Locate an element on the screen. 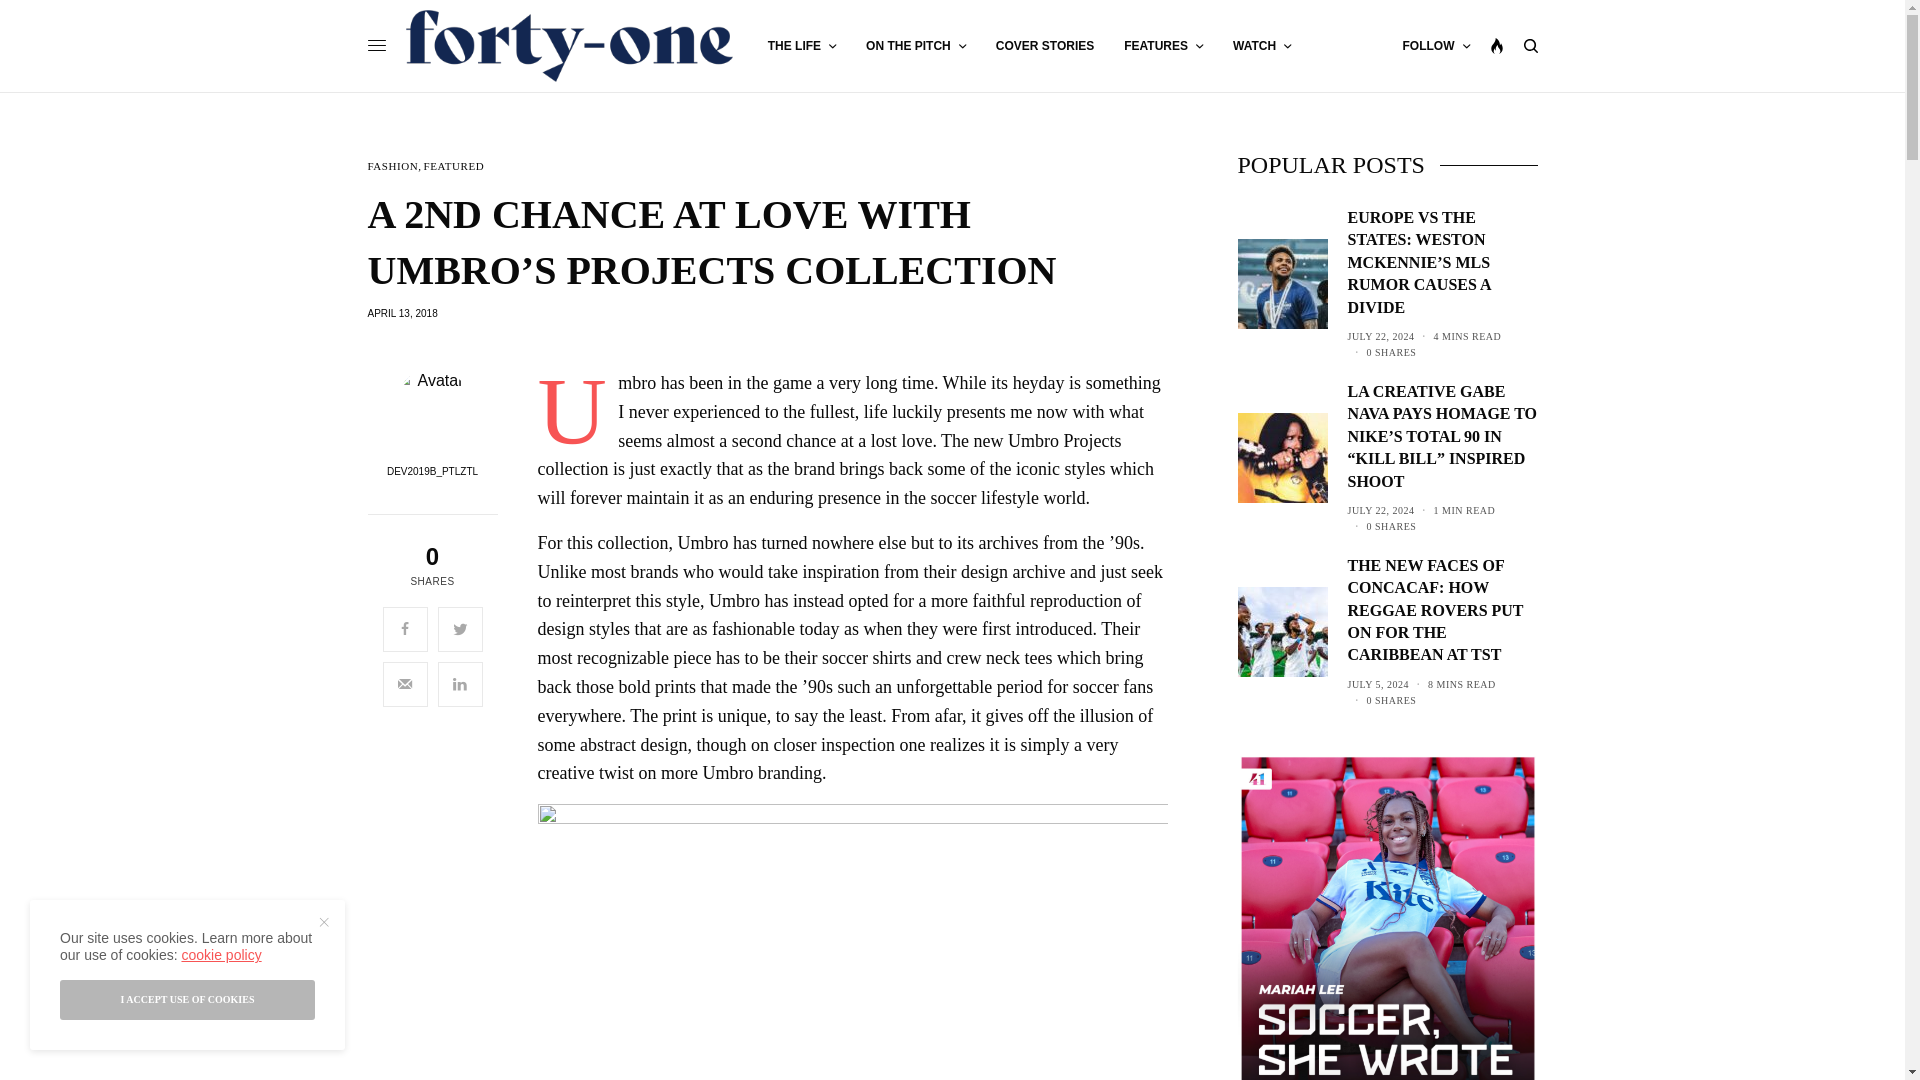 This screenshot has width=1920, height=1080. THE LIFE is located at coordinates (802, 46).